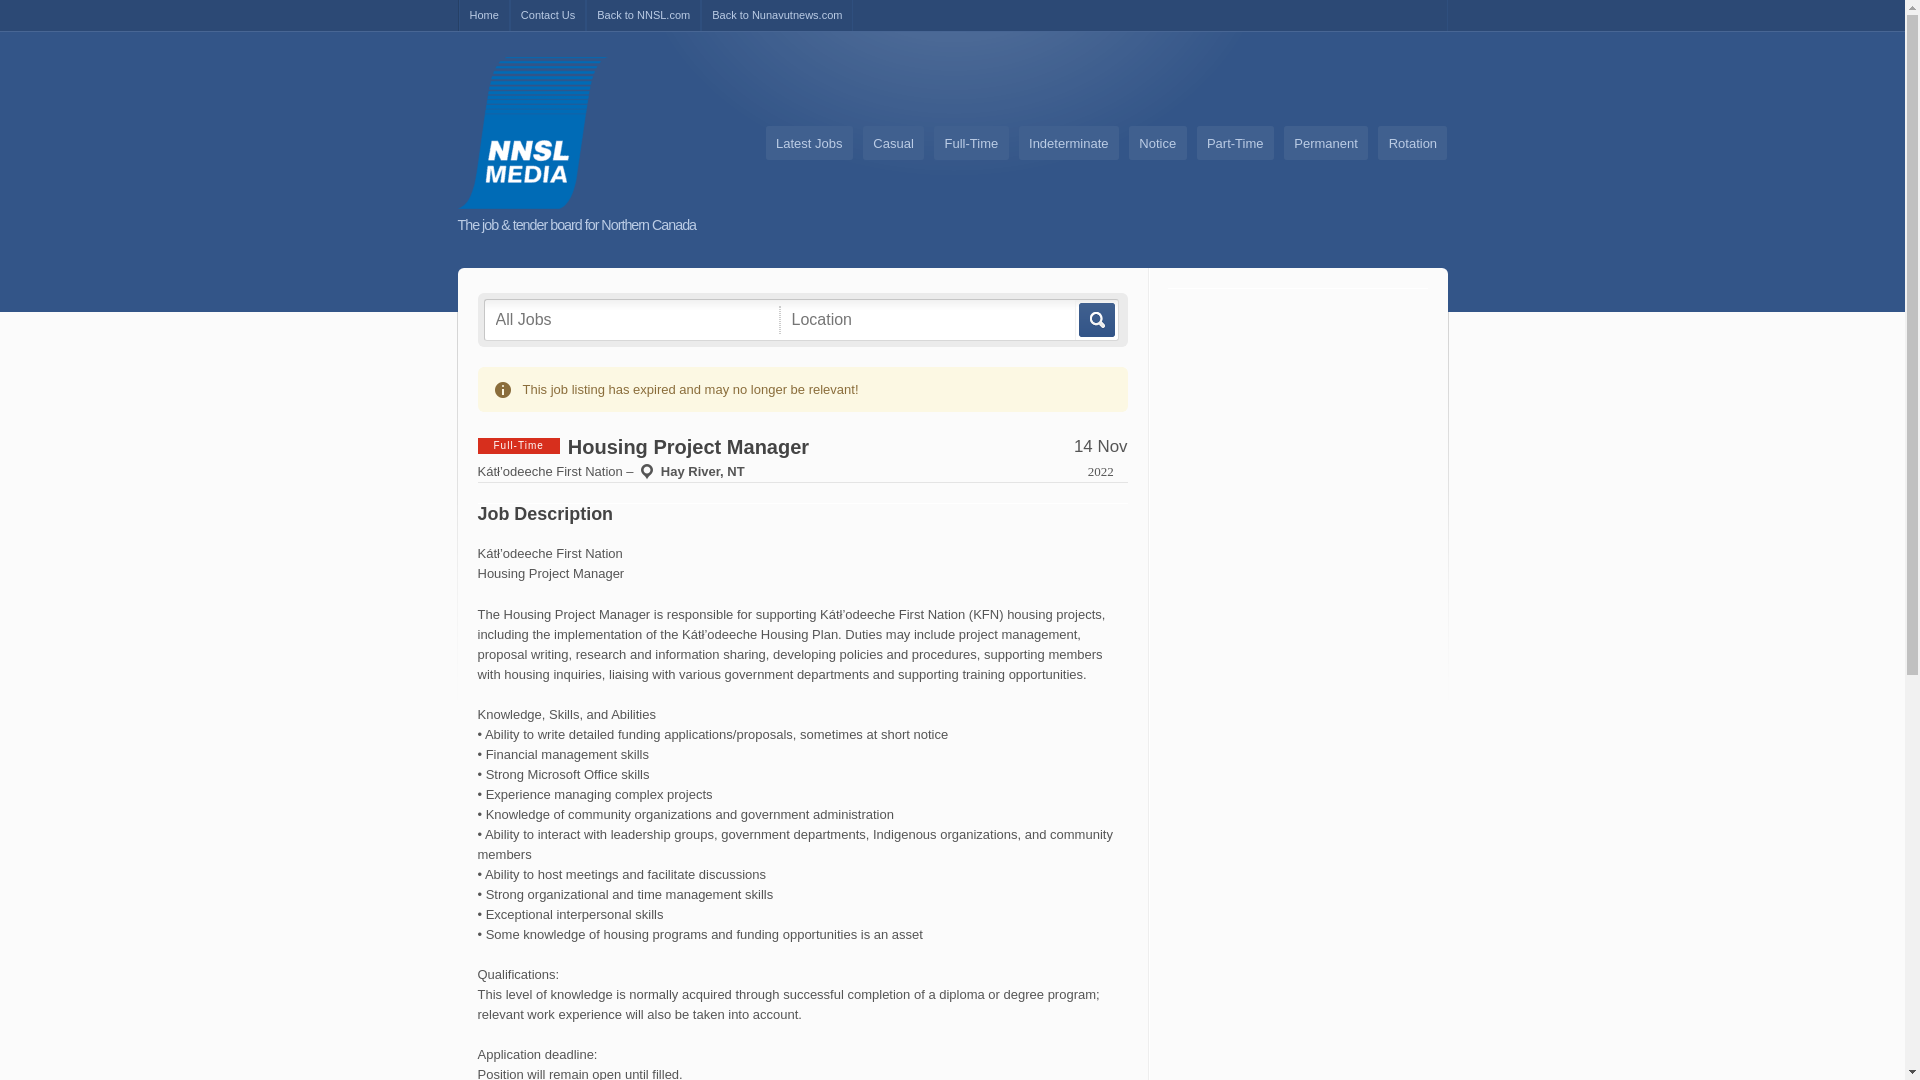 The height and width of the screenshot is (1080, 1920). I want to click on Go, so click(1094, 320).